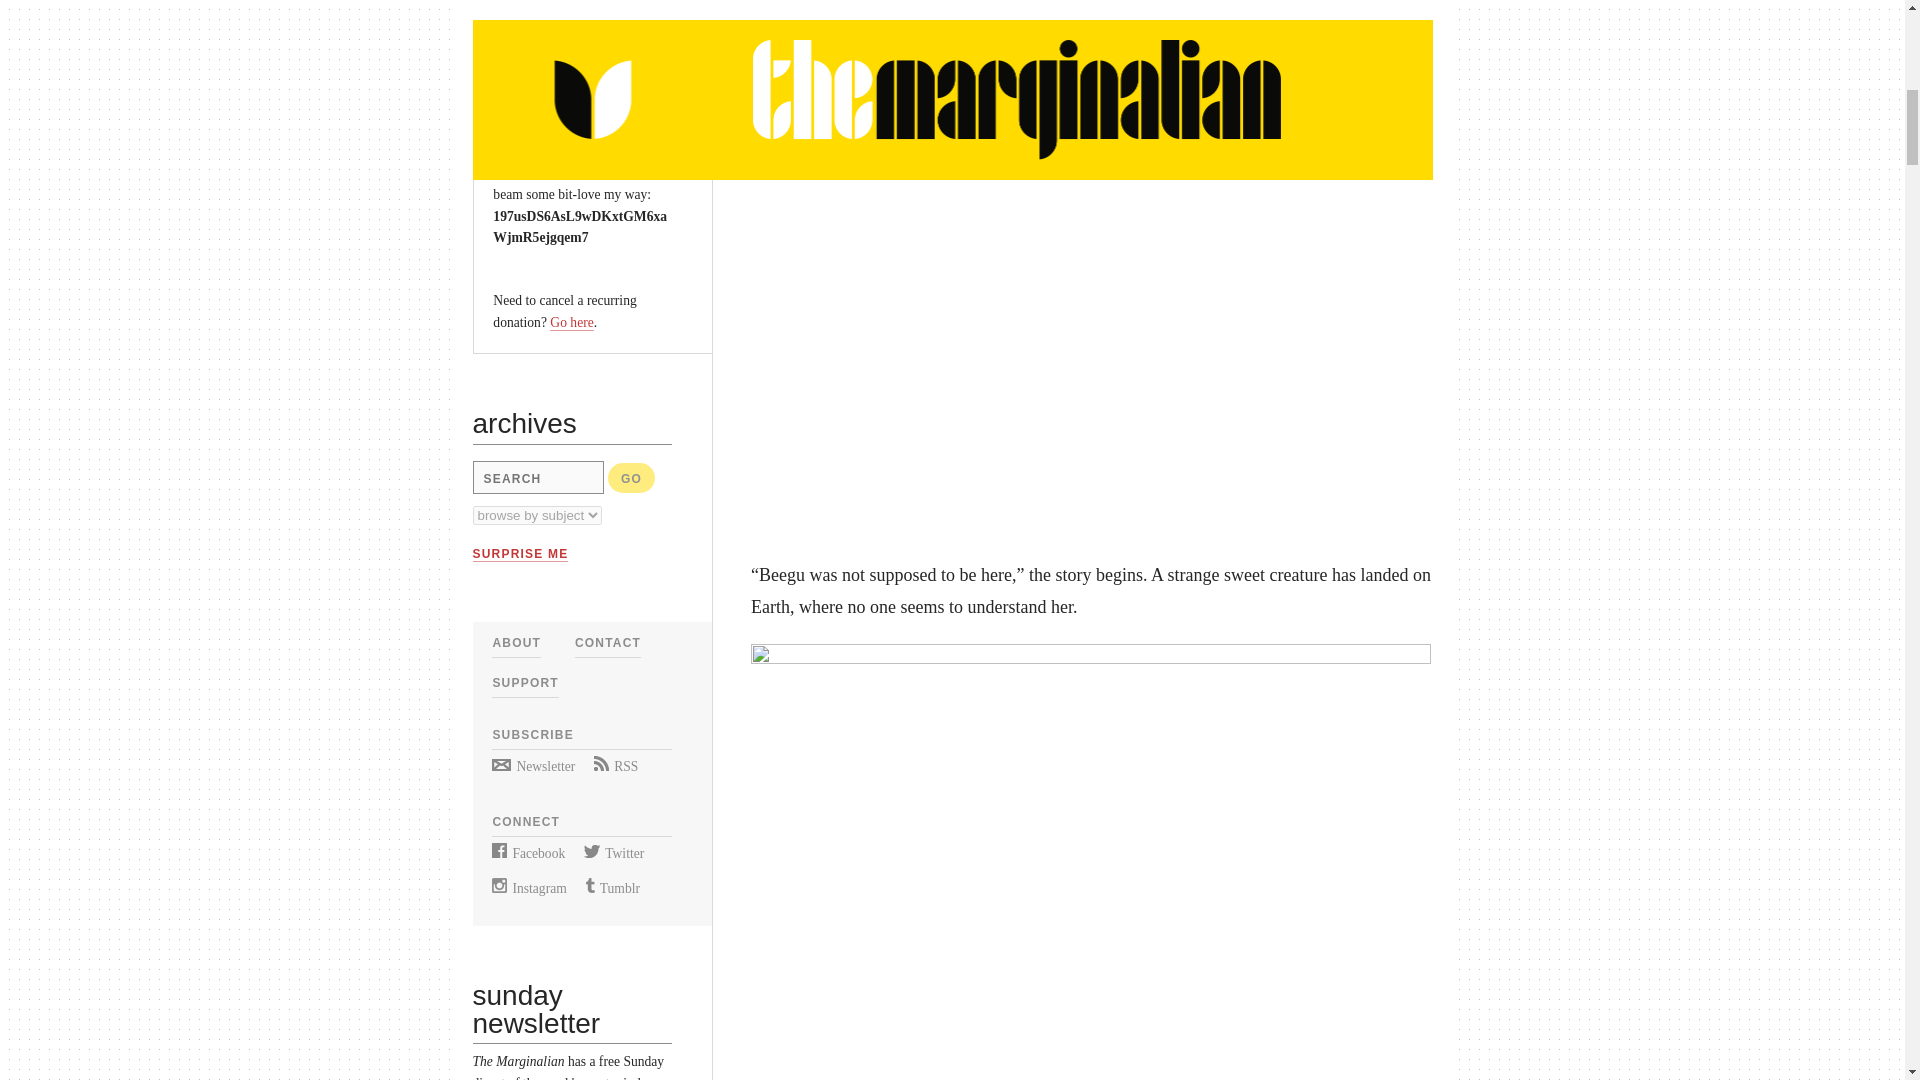 This screenshot has height=1080, width=1920. What do you see at coordinates (613, 852) in the screenshot?
I see `Twitter` at bounding box center [613, 852].